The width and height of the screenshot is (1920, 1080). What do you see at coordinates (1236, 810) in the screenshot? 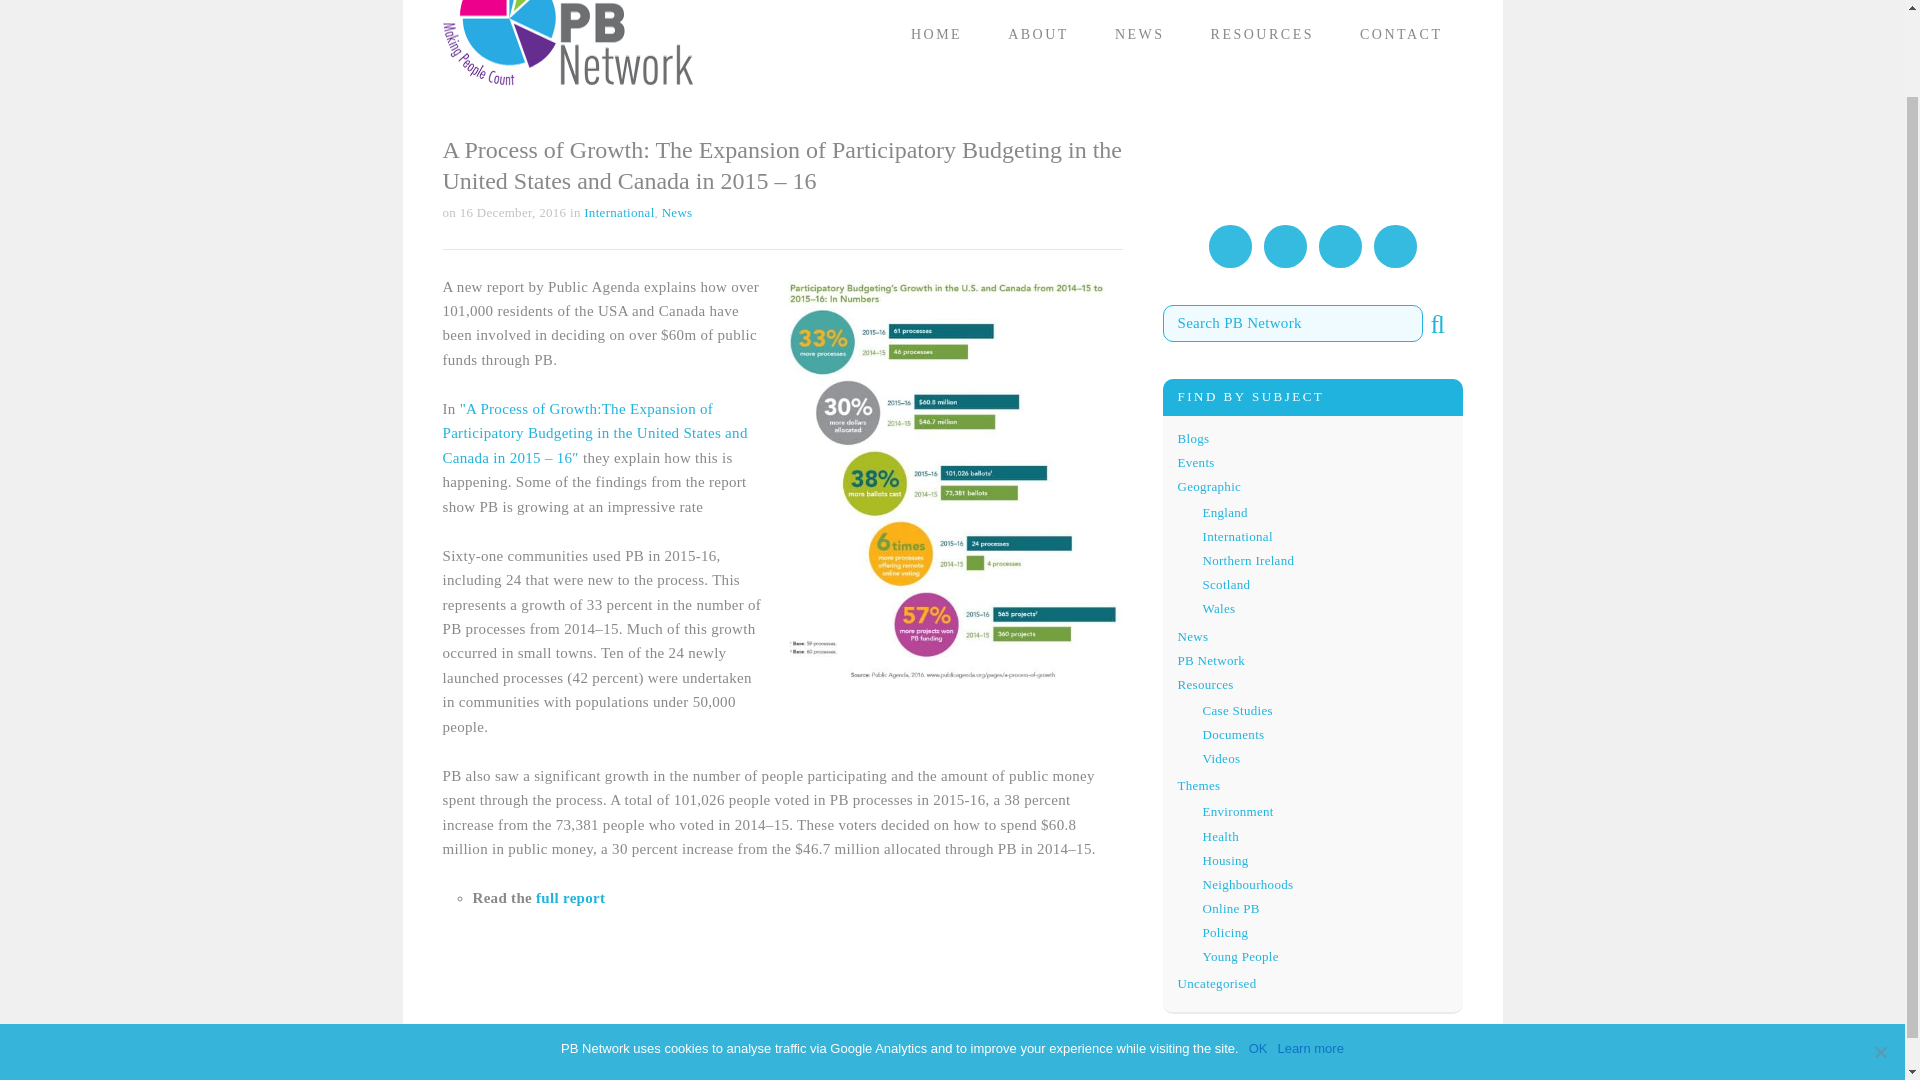
I see `Environment` at bounding box center [1236, 810].